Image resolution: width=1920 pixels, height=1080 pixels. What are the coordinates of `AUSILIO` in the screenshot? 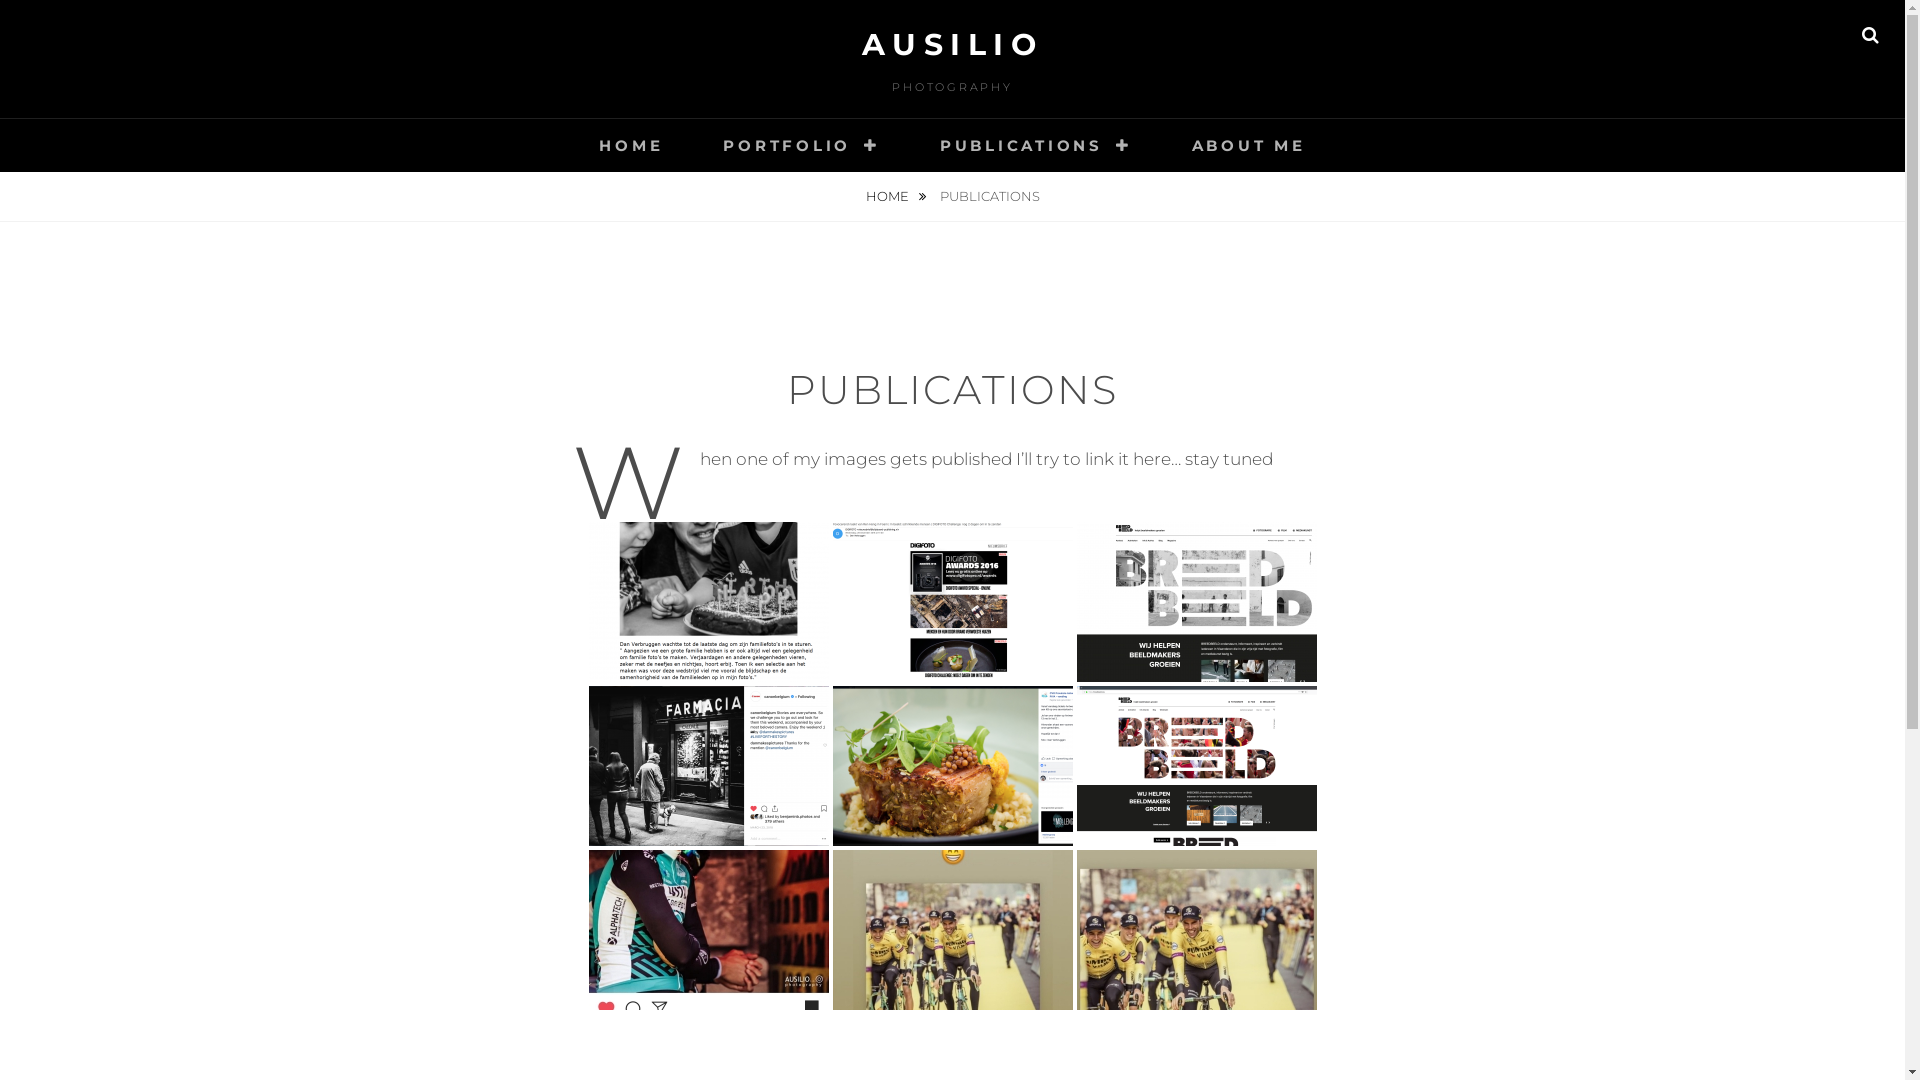 It's located at (953, 44).